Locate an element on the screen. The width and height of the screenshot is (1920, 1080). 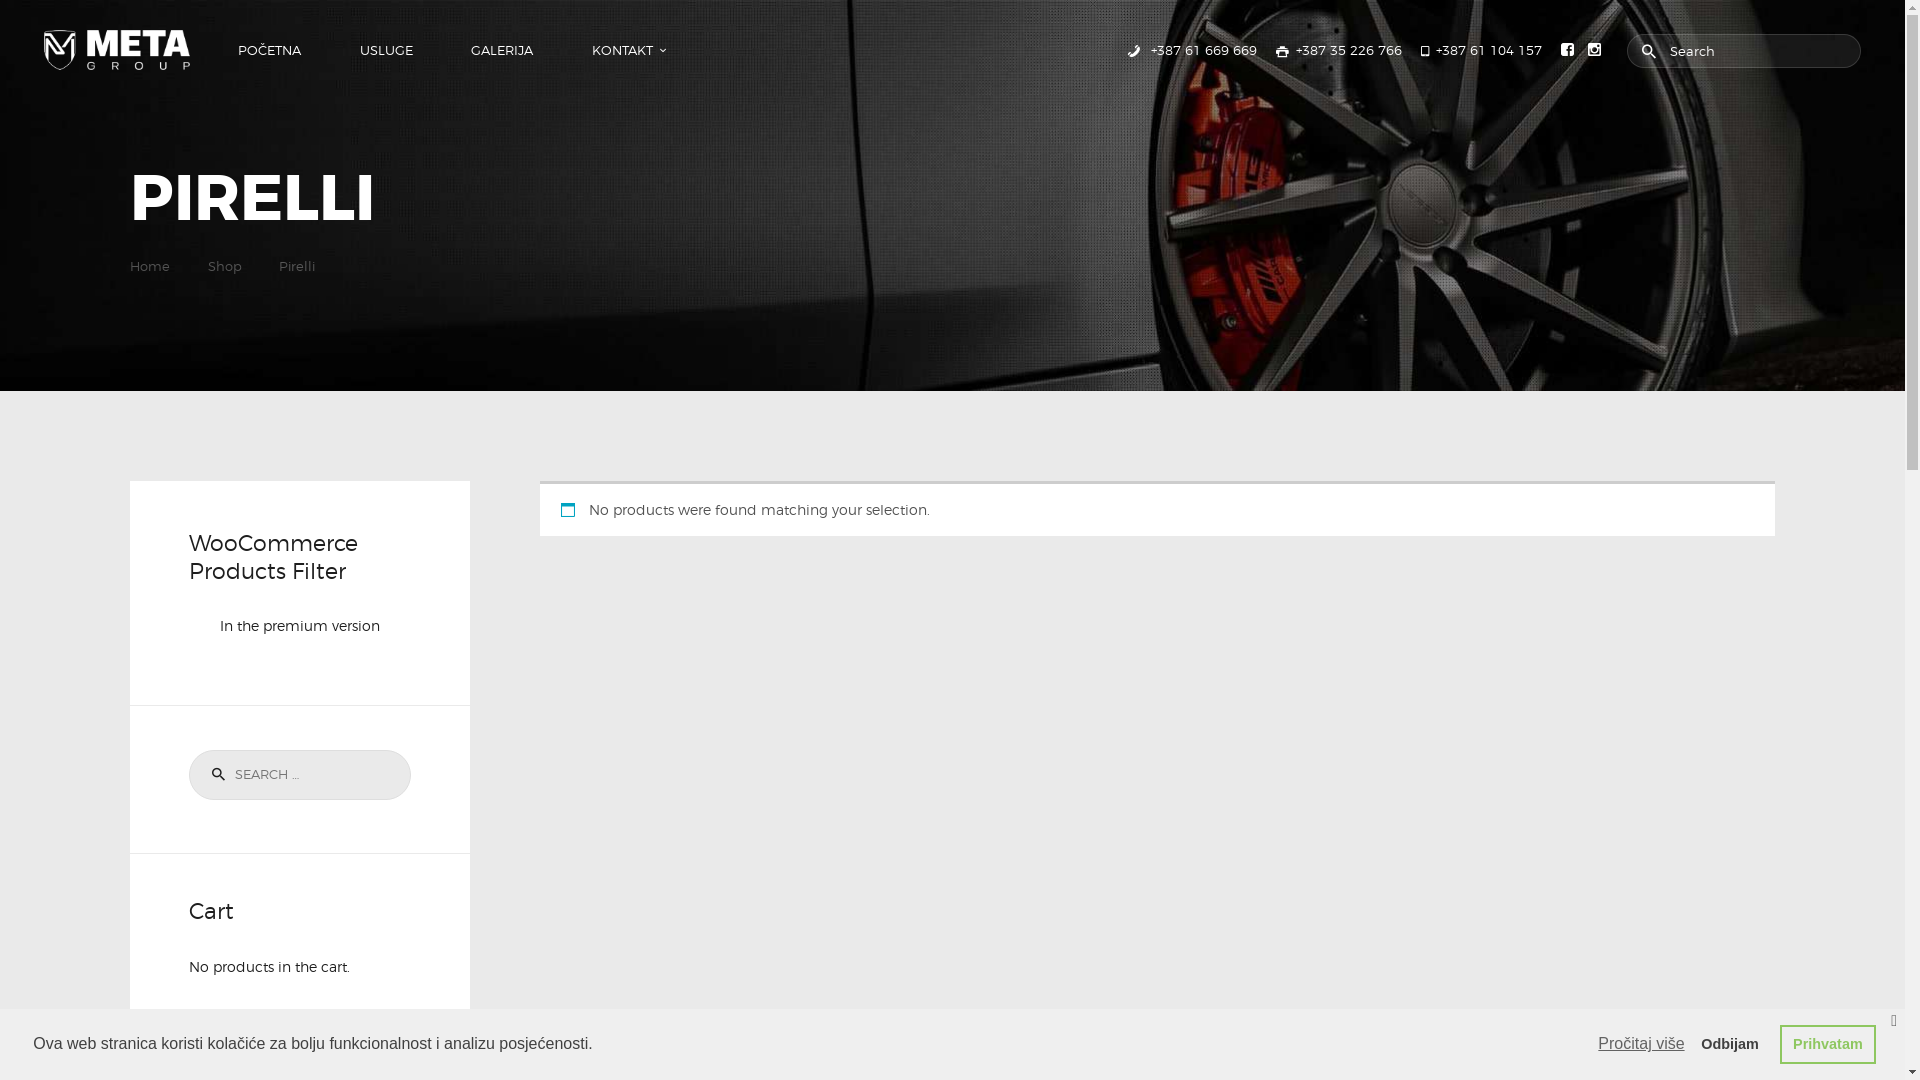
USLUGE is located at coordinates (387, 50).